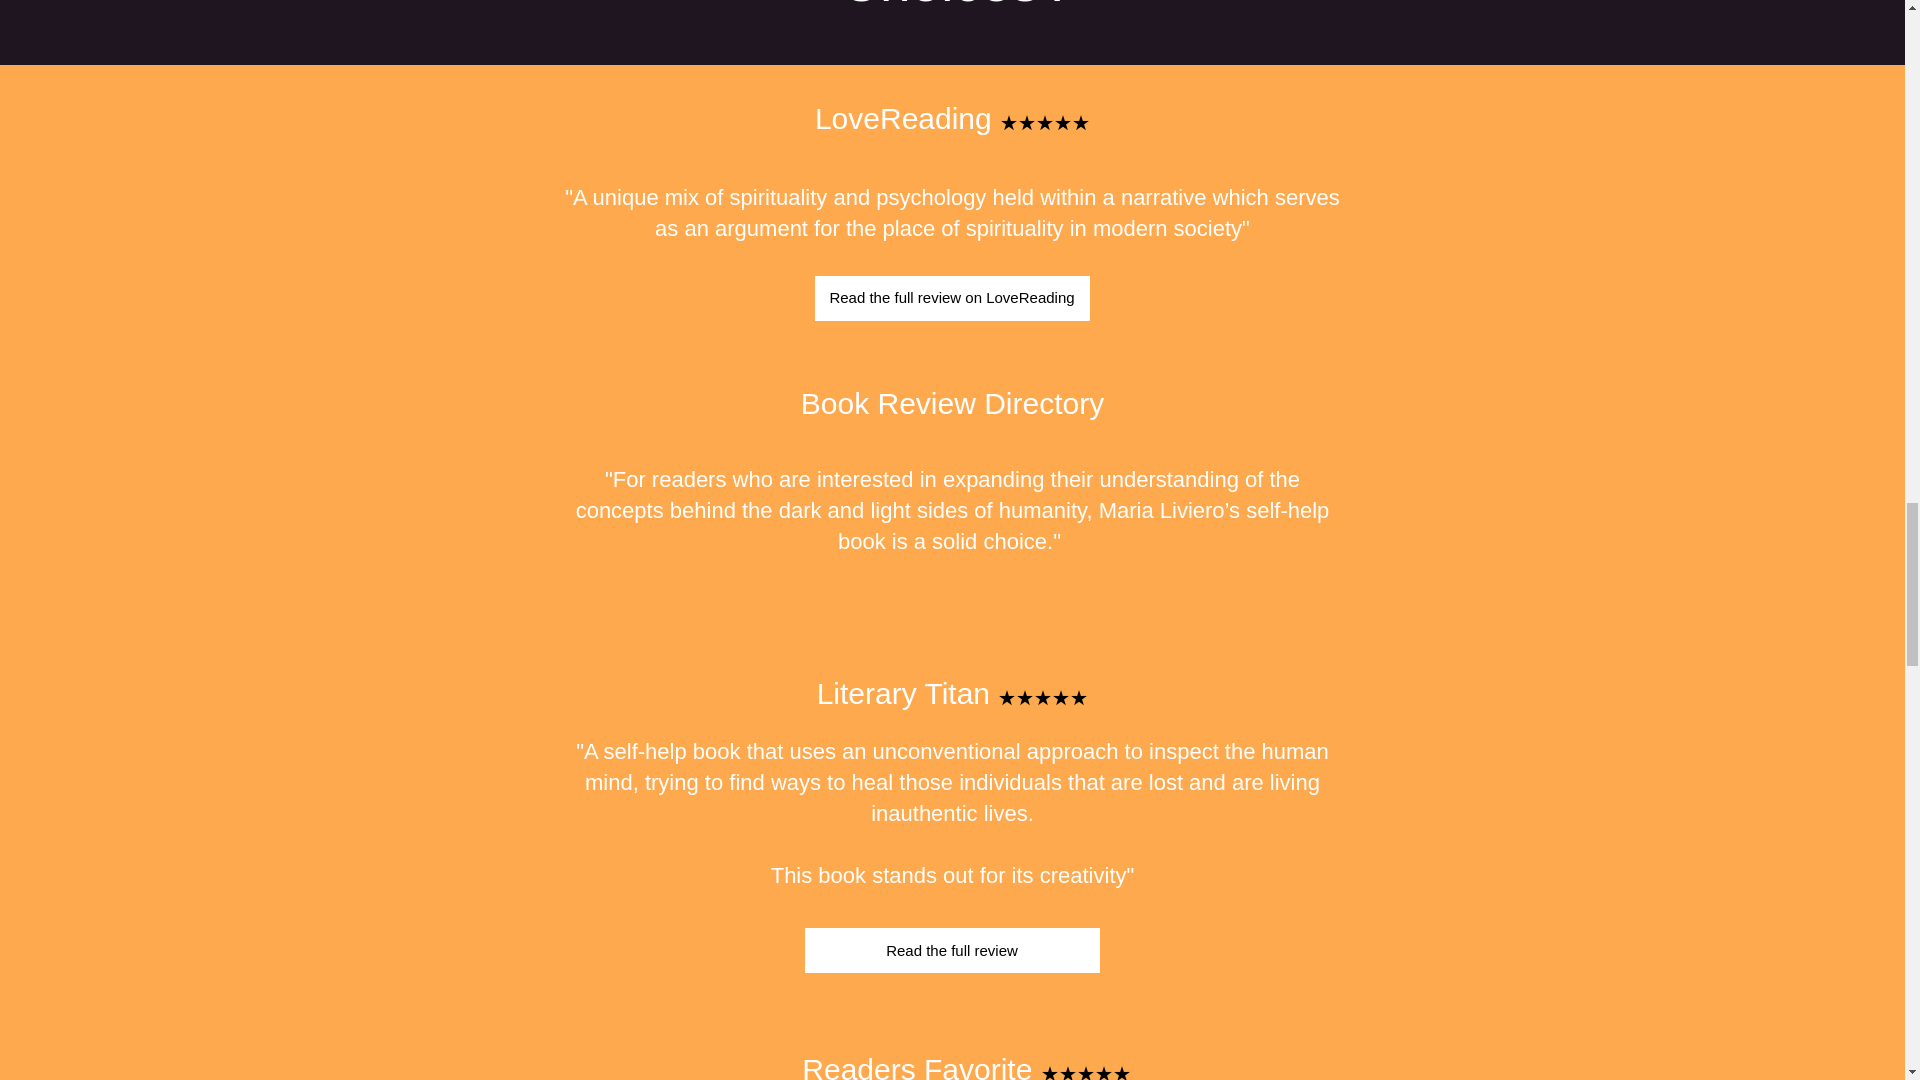 This screenshot has height=1080, width=1920. Describe the element at coordinates (951, 298) in the screenshot. I see `Read the full review on LoveReading` at that location.